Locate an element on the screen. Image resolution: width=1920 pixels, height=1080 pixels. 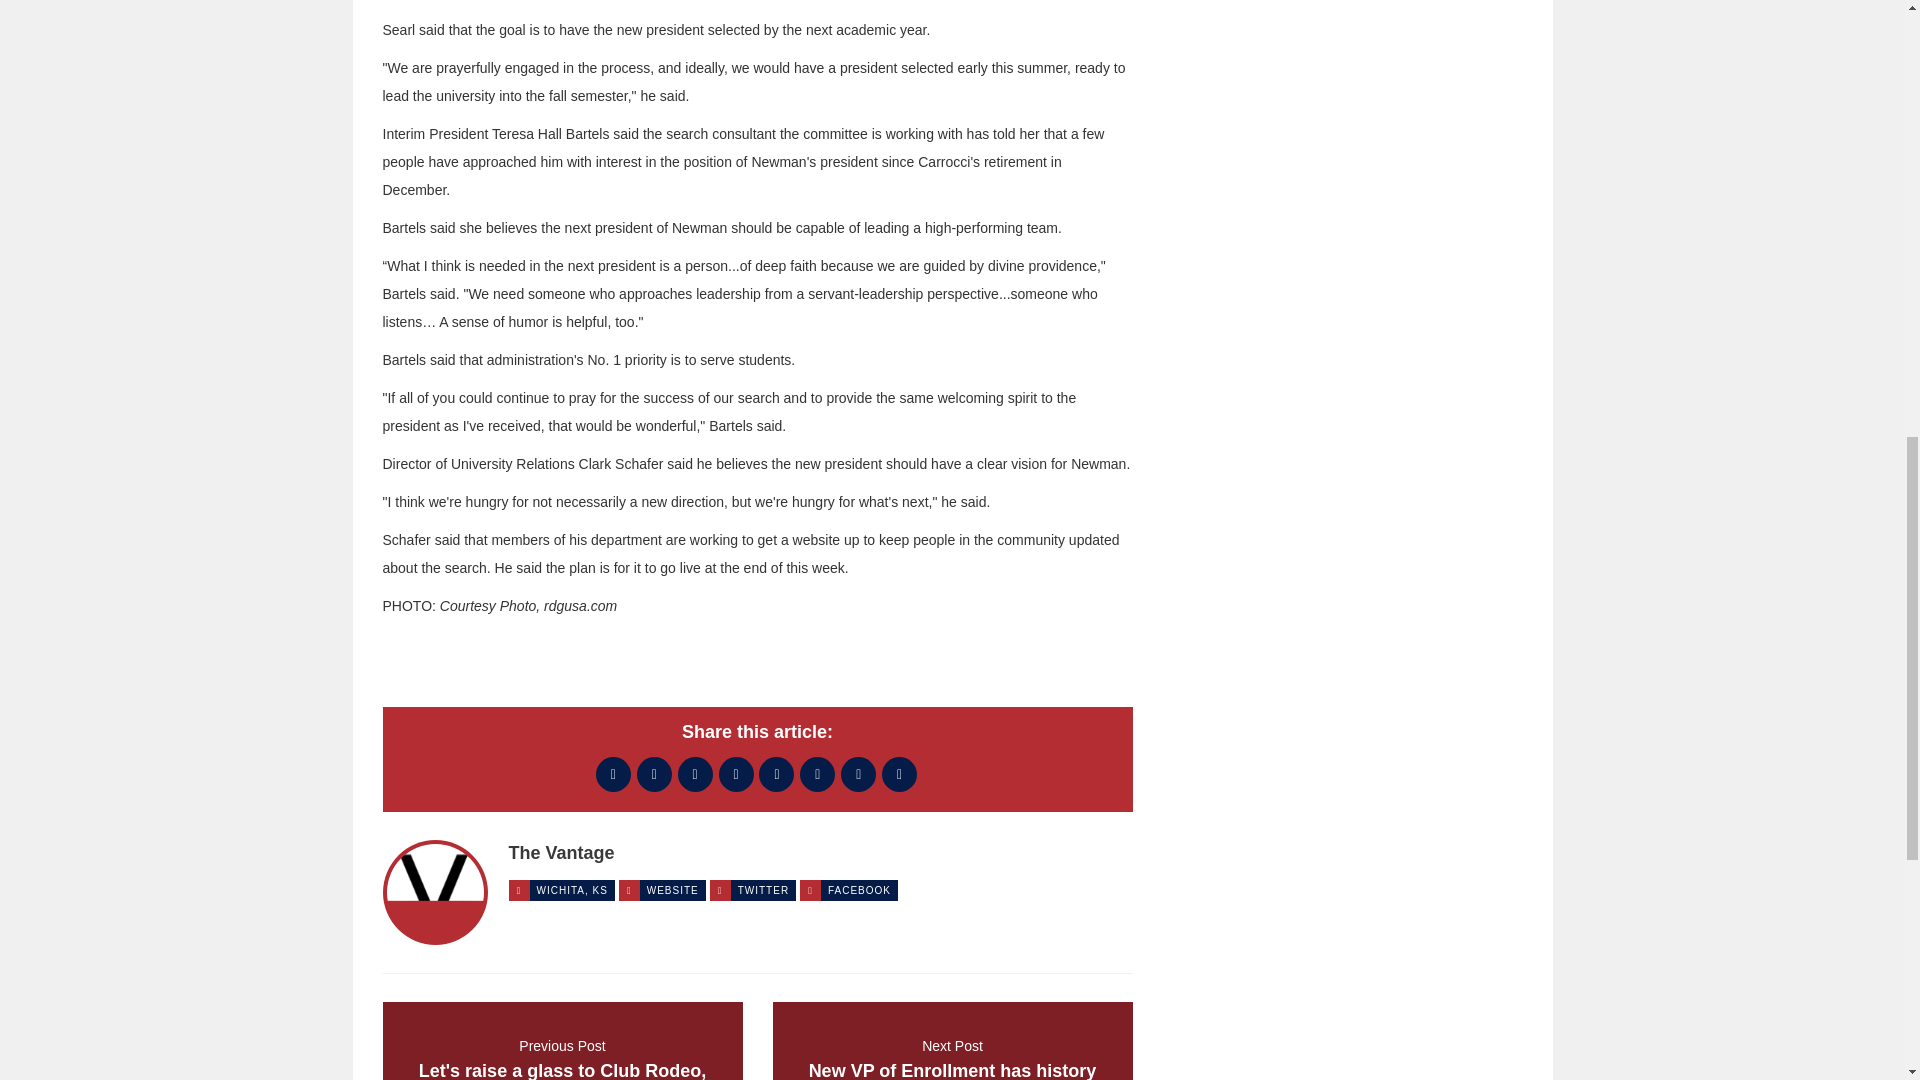
TWITTER is located at coordinates (899, 773).